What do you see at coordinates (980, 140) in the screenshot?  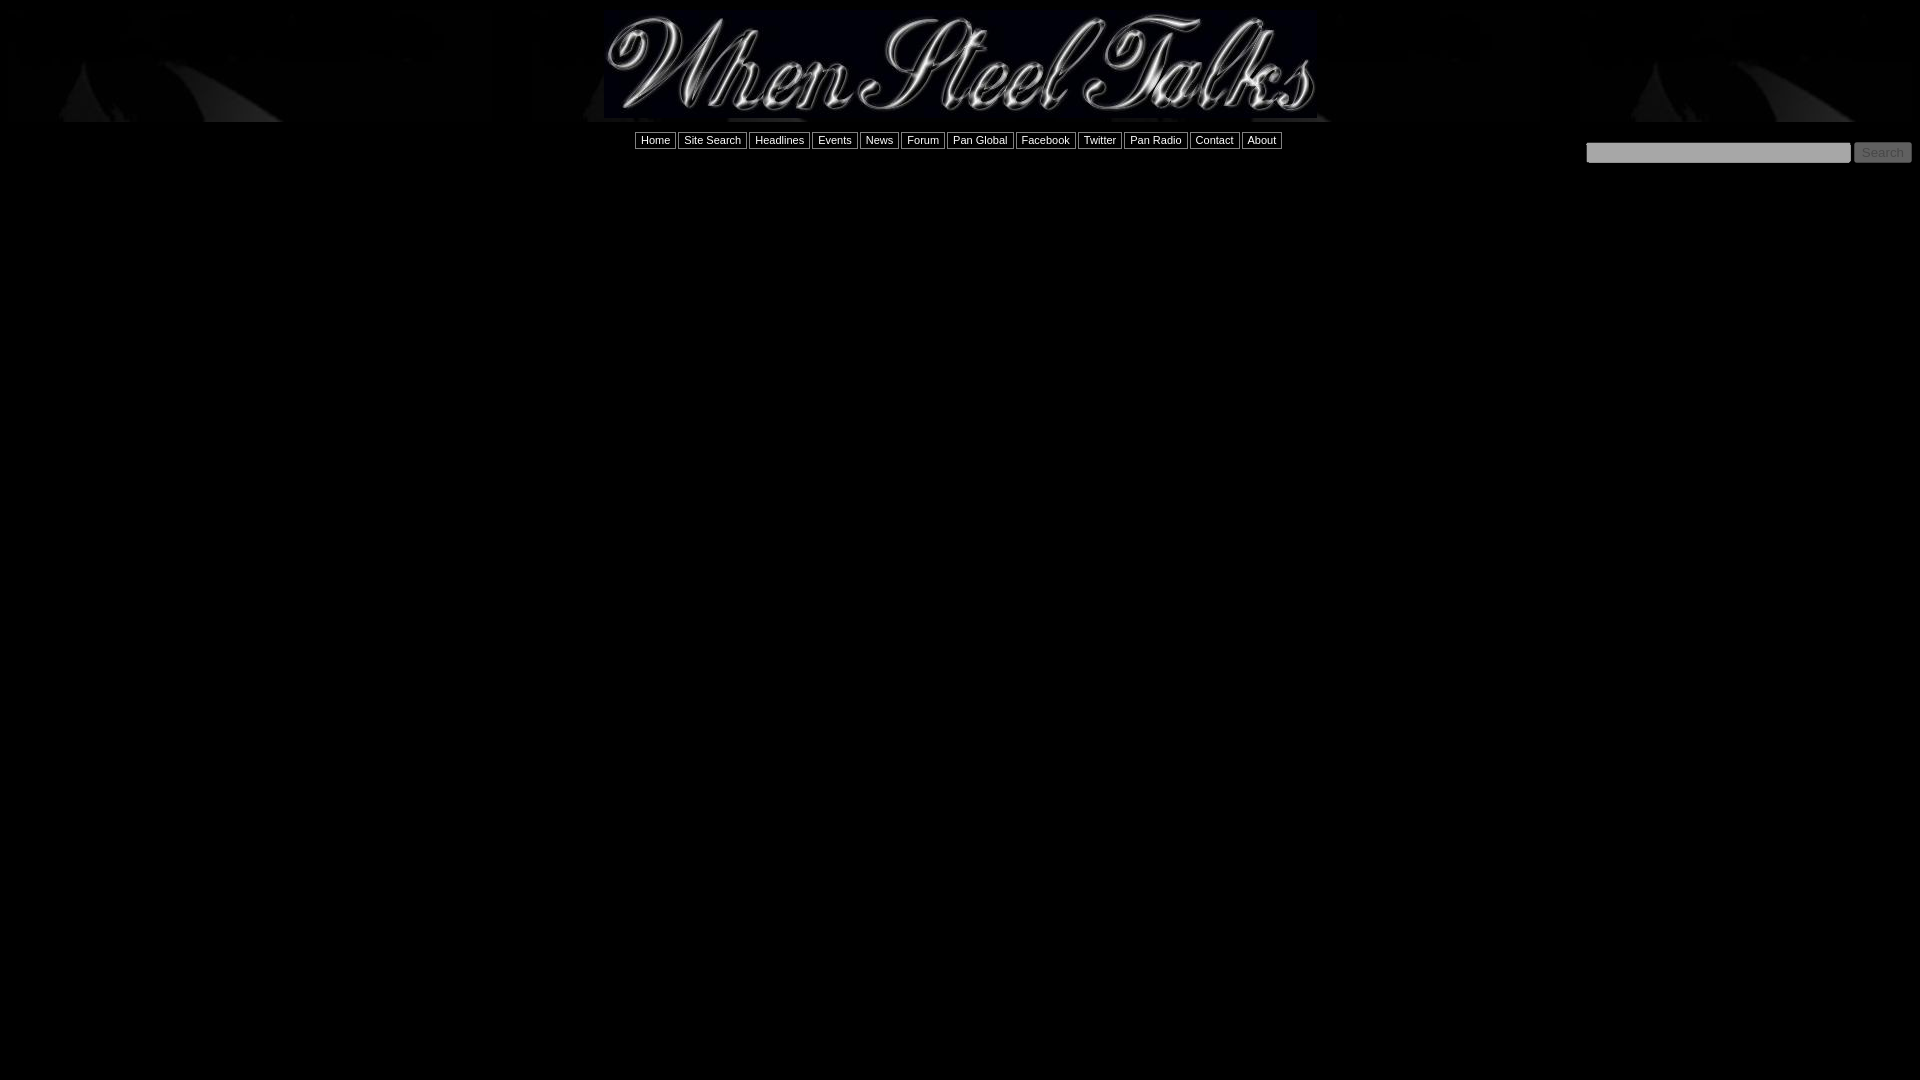 I see `Pan Global` at bounding box center [980, 140].